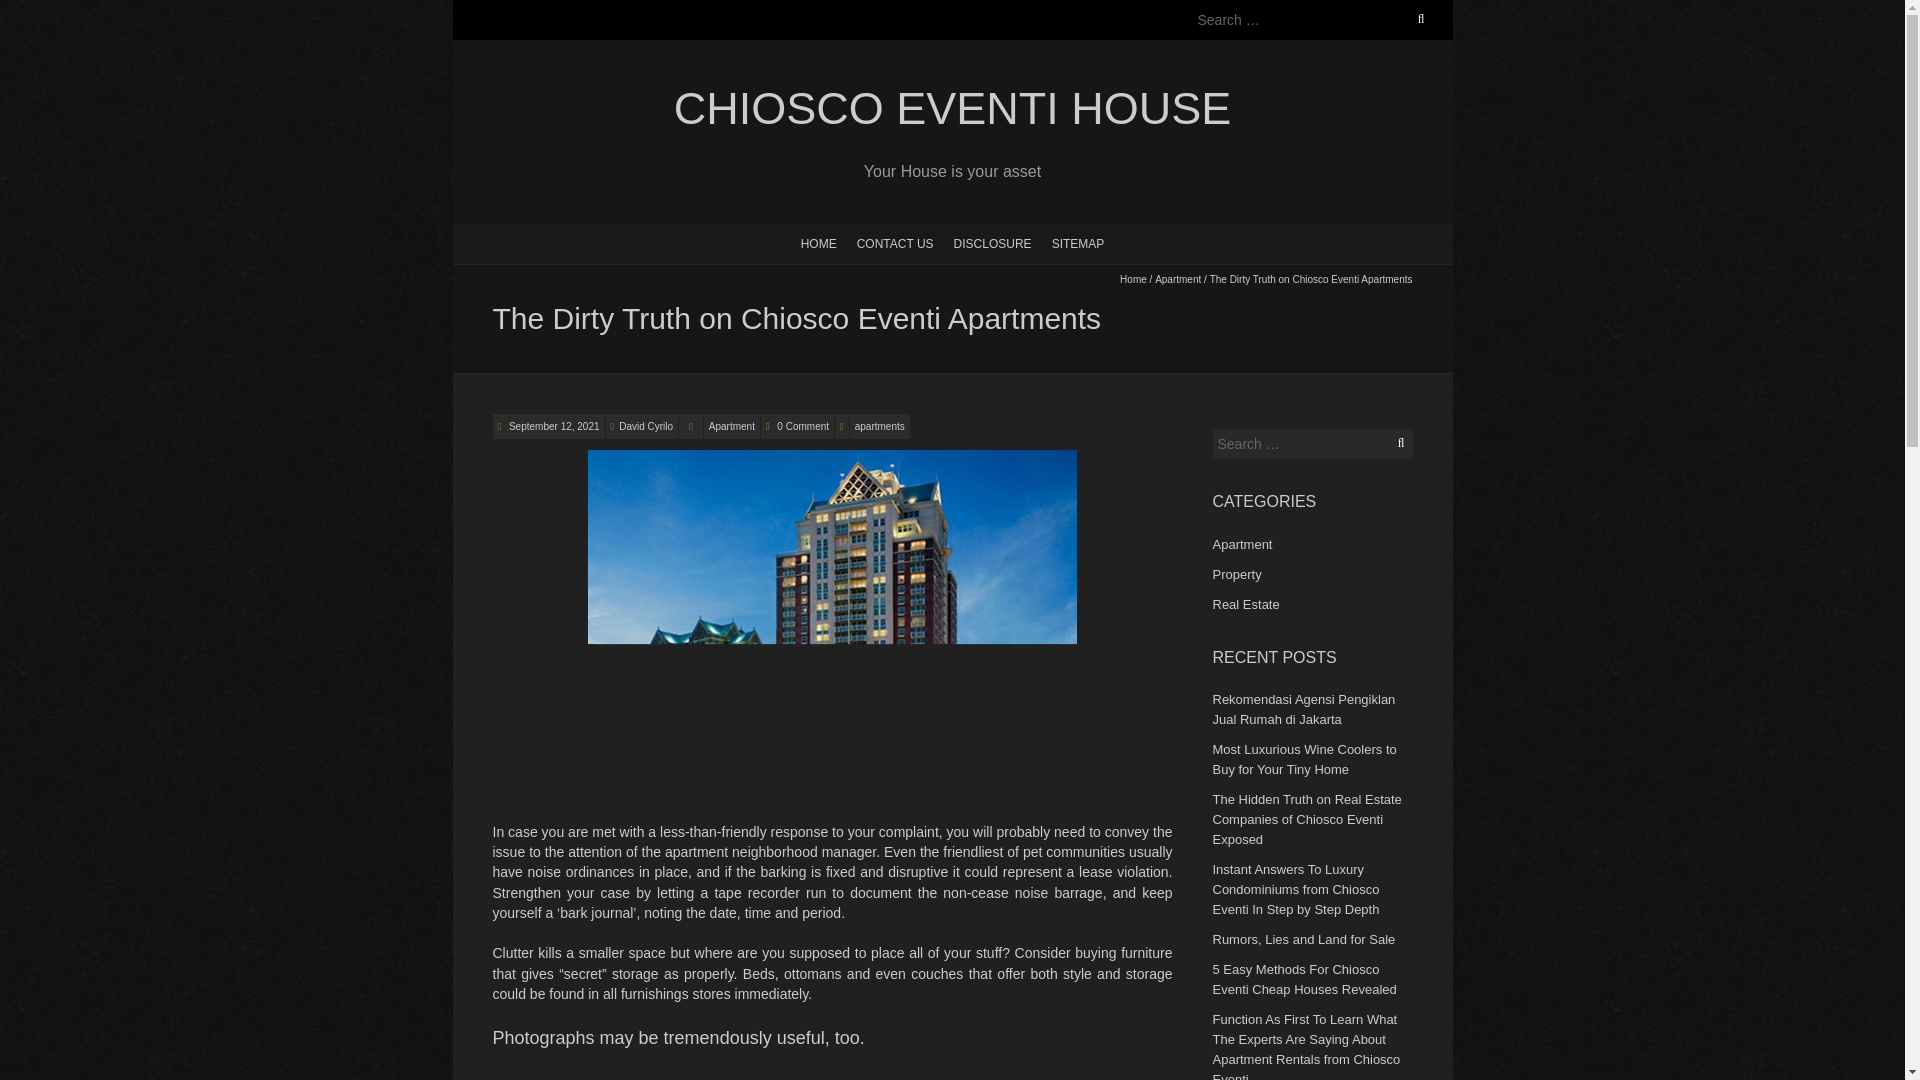  Describe the element at coordinates (803, 426) in the screenshot. I see `0 Comment` at that location.